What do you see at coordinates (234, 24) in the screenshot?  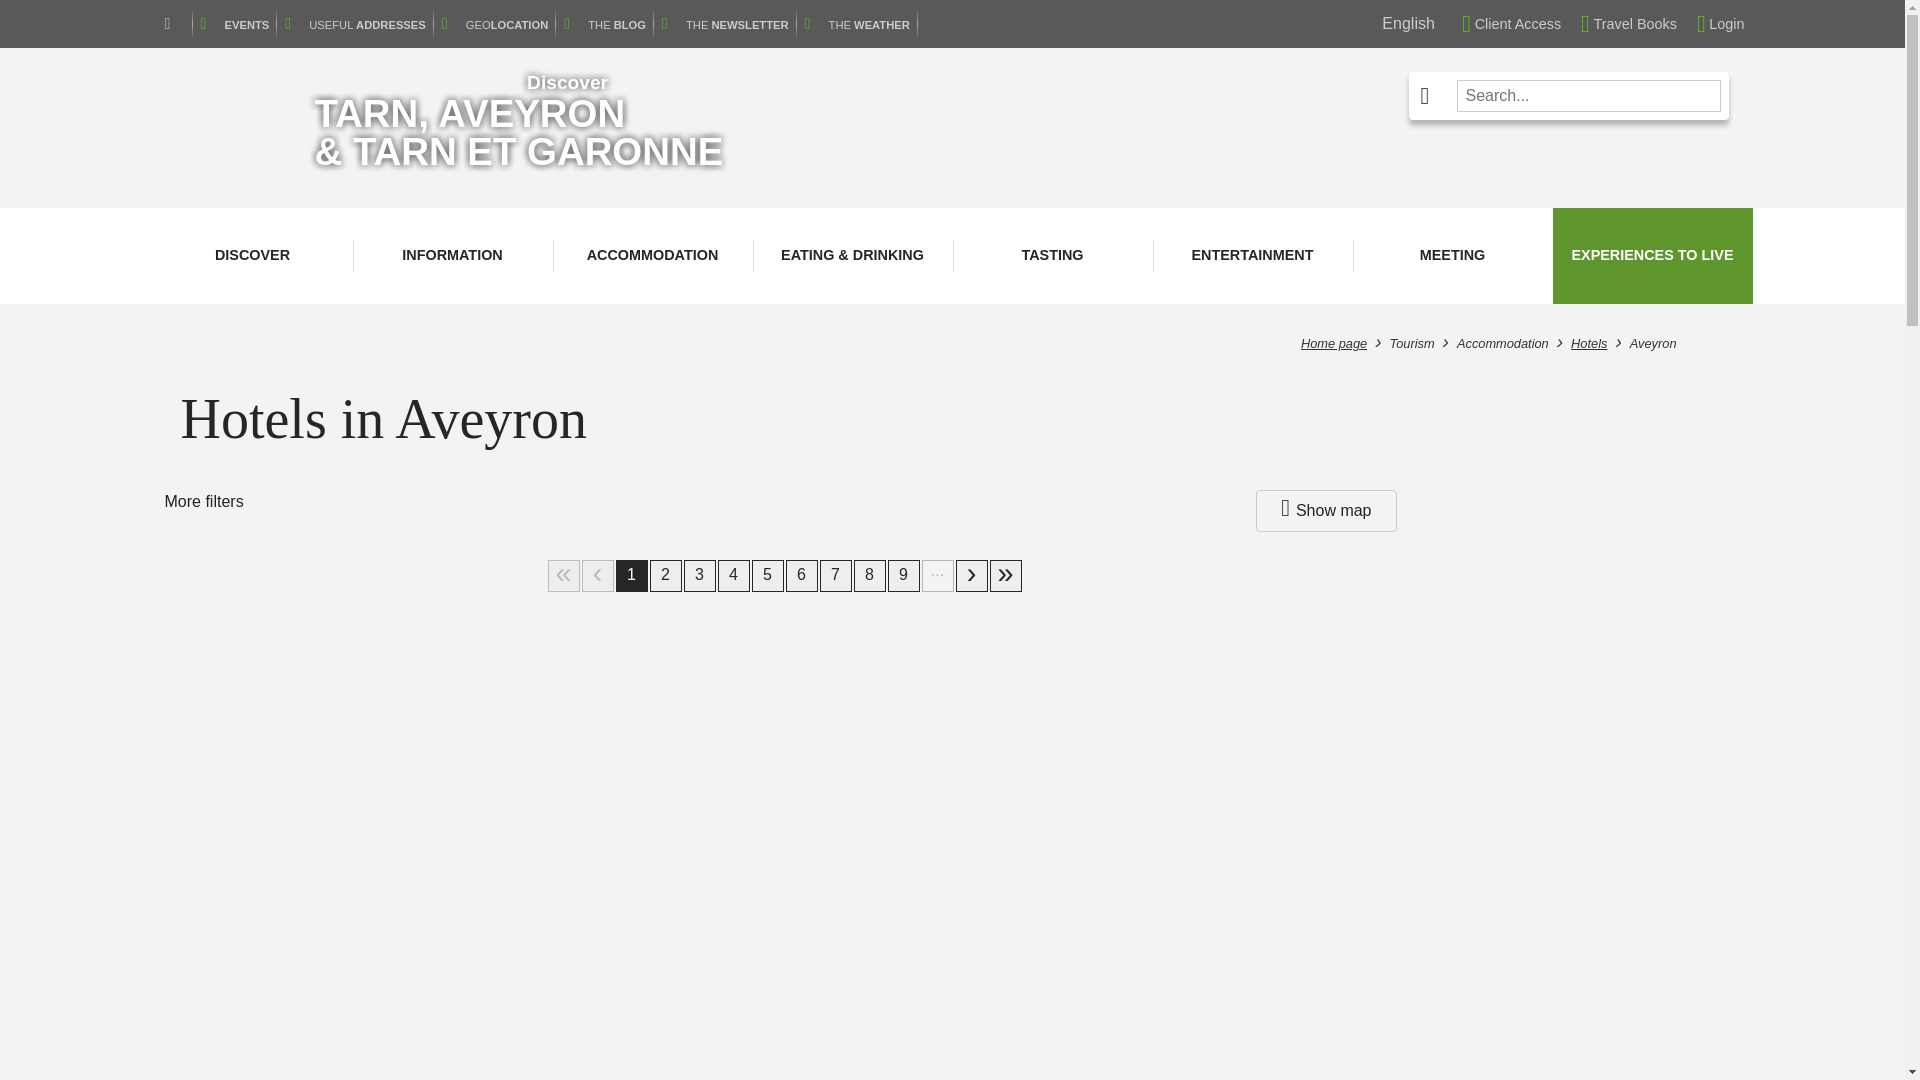 I see `EVENTS` at bounding box center [234, 24].